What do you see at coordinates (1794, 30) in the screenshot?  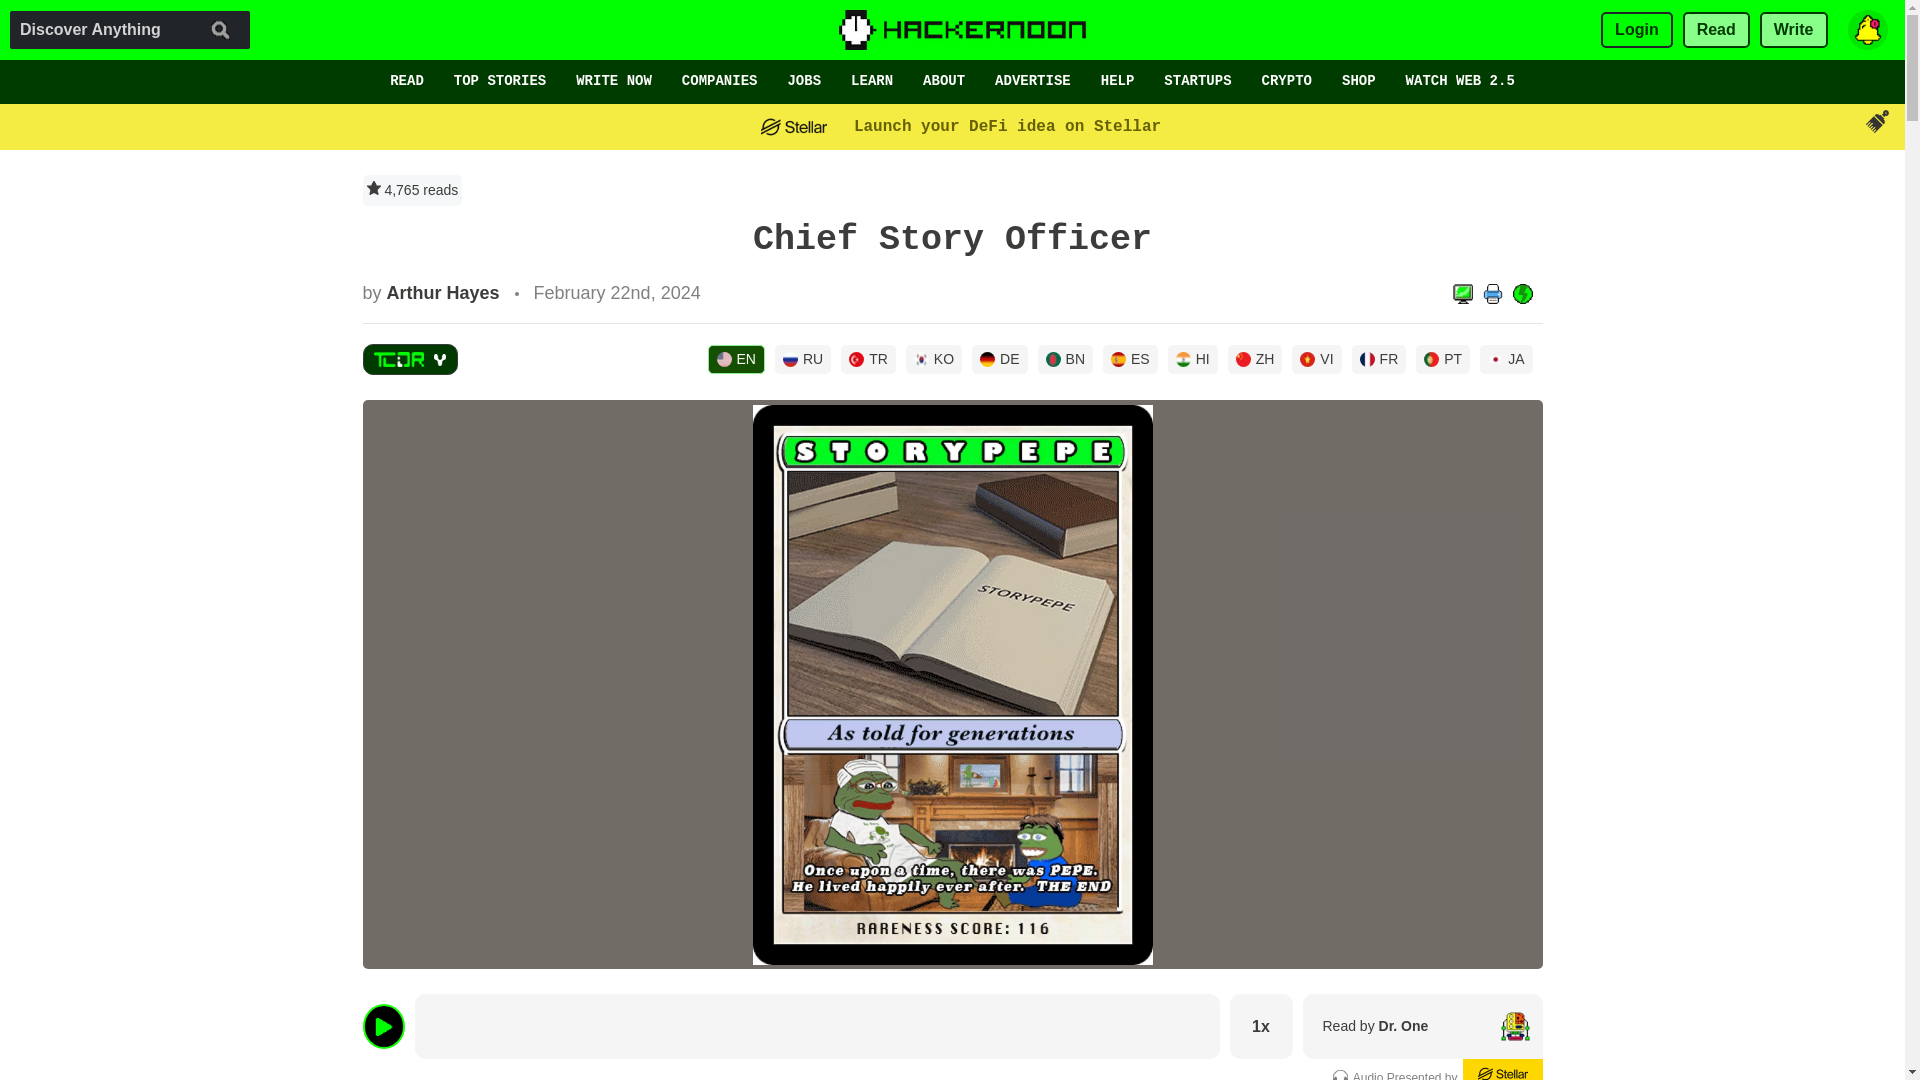 I see `Write` at bounding box center [1794, 30].